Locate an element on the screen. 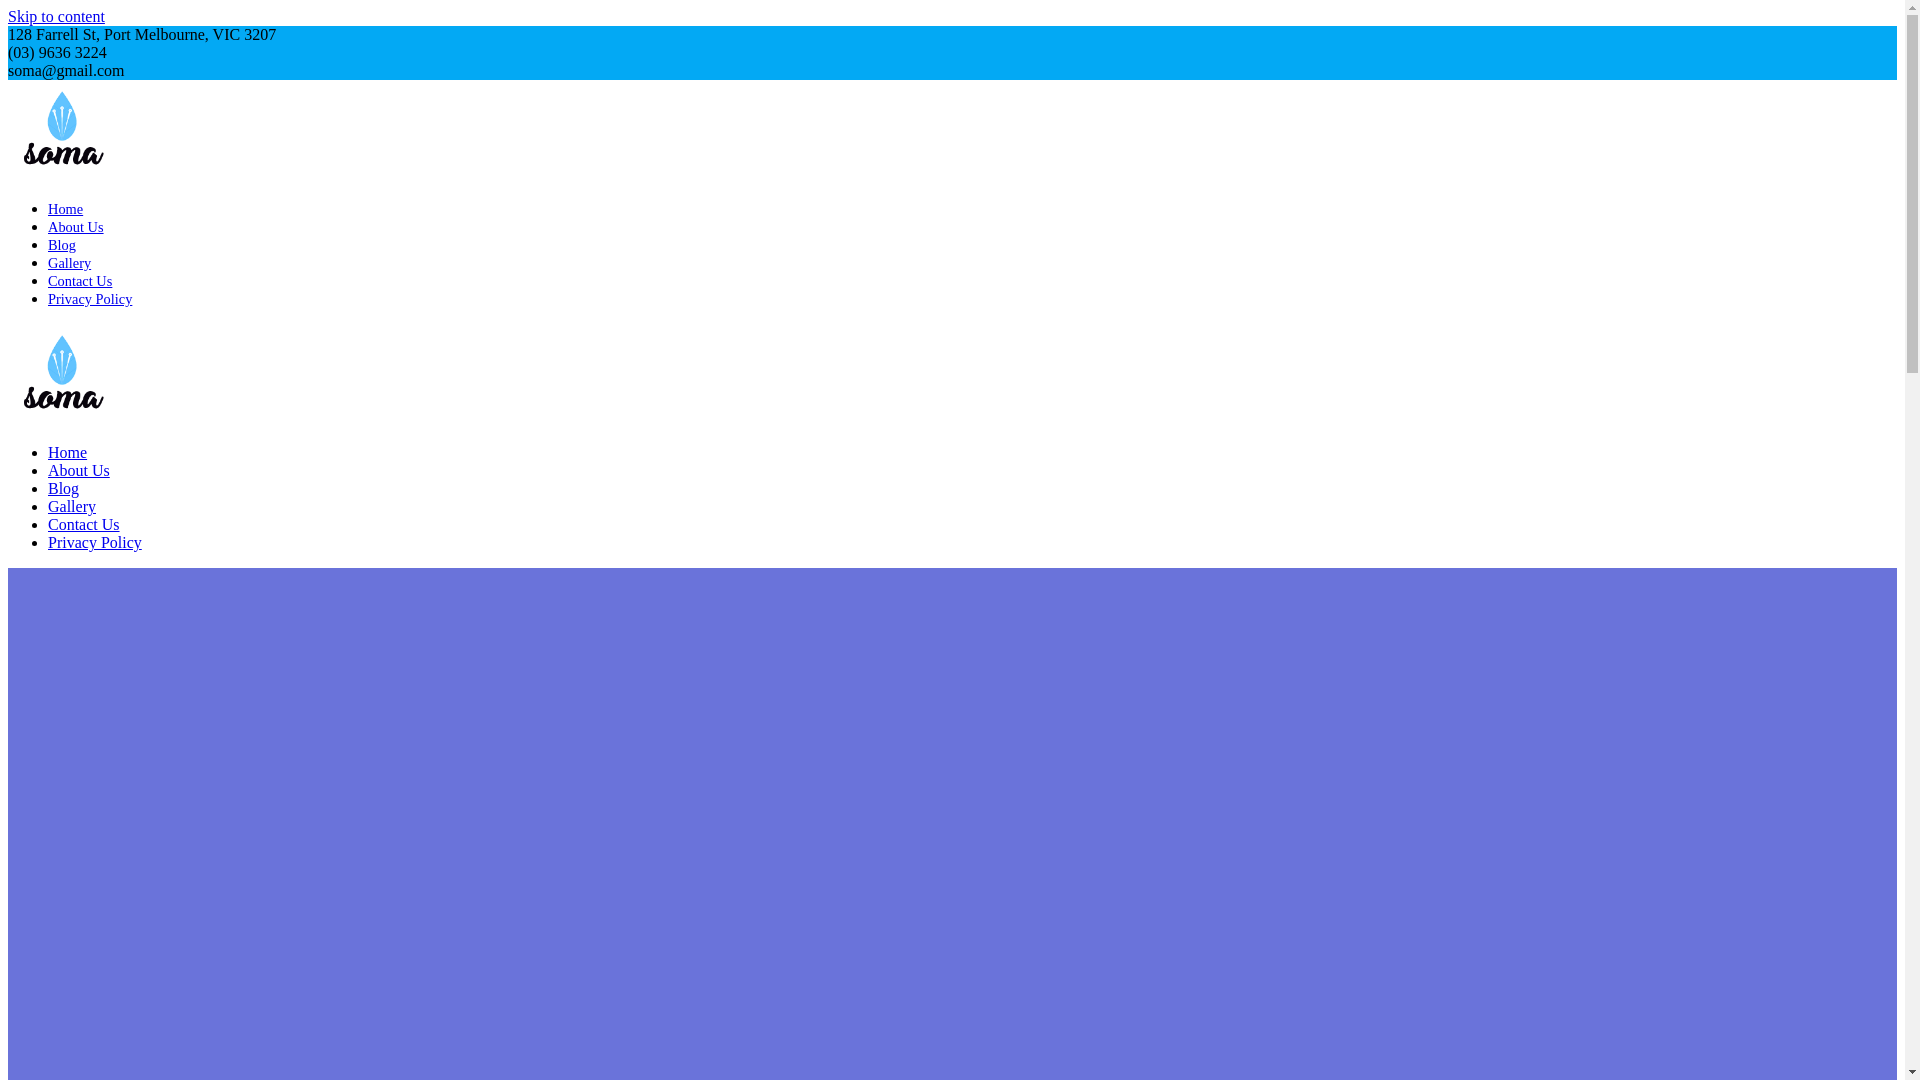 The width and height of the screenshot is (1920, 1080). About Us is located at coordinates (76, 227).